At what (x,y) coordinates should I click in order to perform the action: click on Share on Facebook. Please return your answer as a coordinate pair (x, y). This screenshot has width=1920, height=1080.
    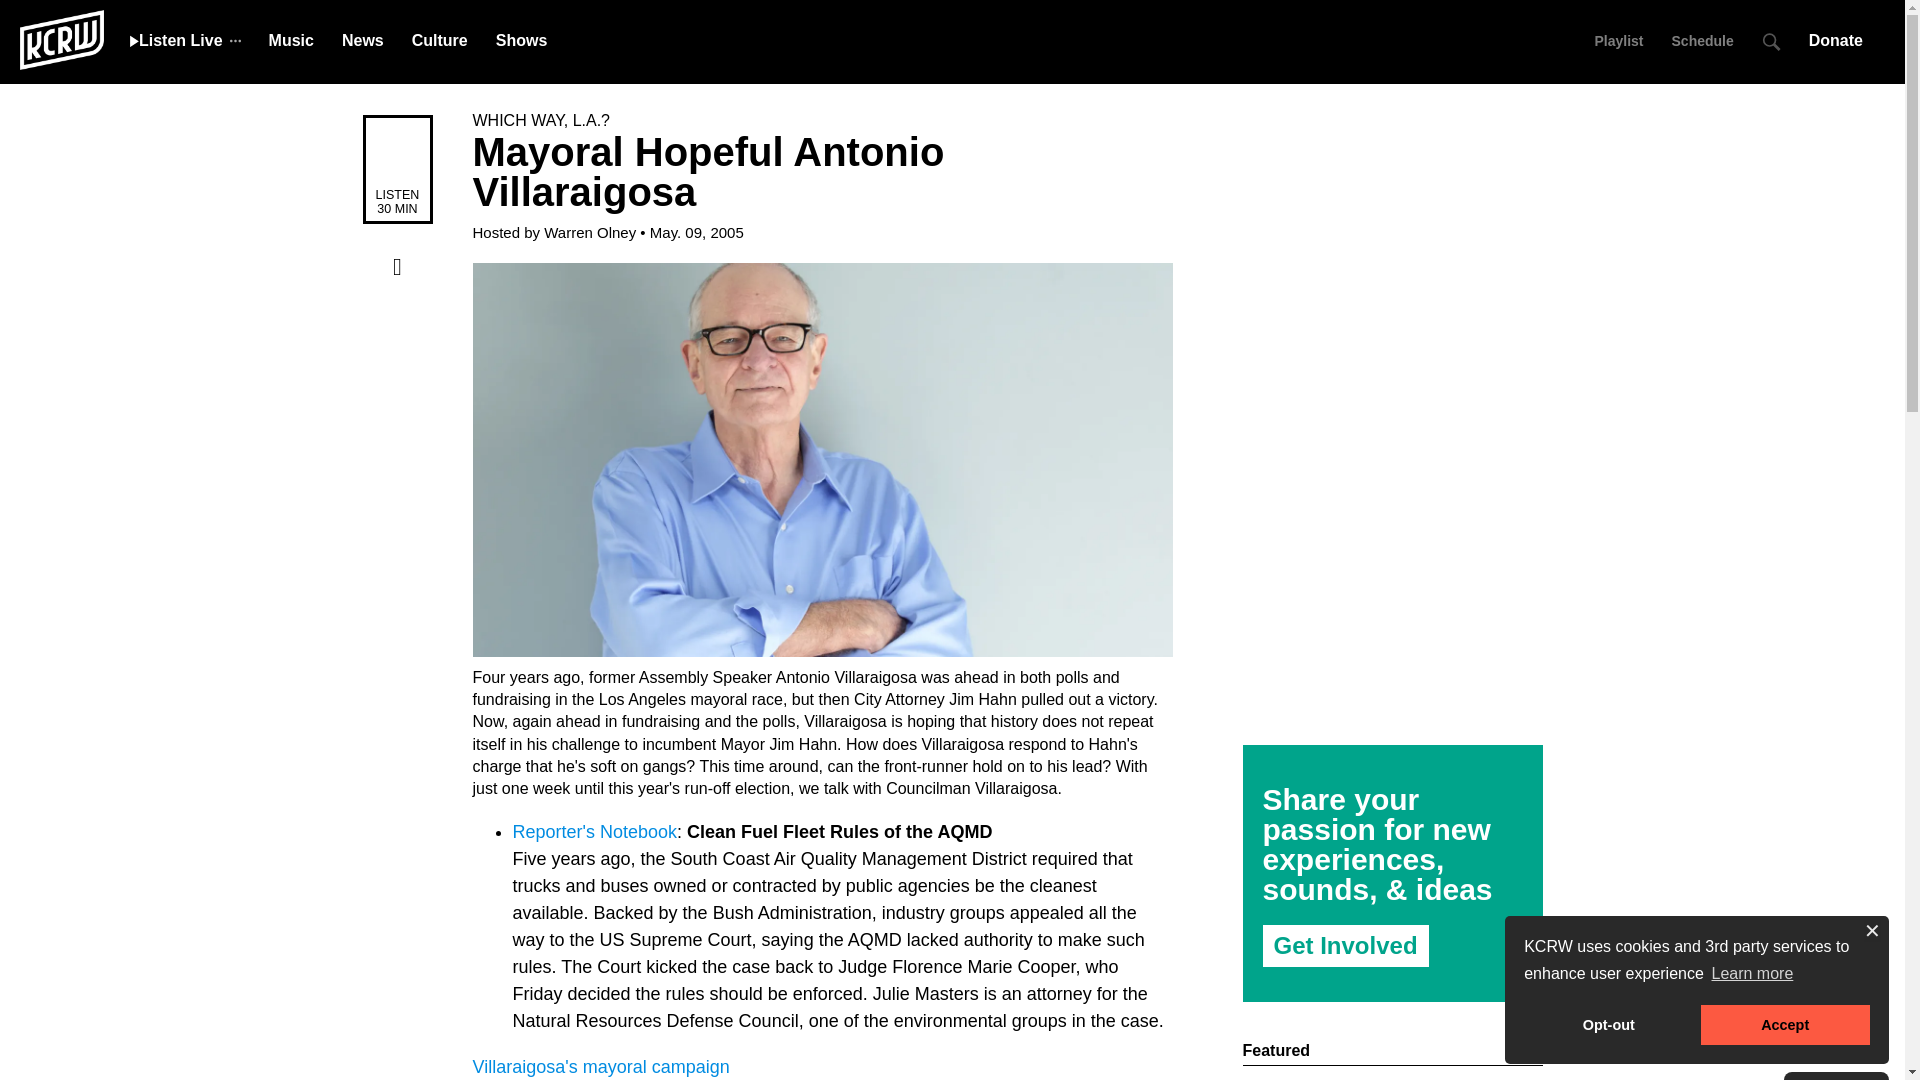
    Looking at the image, I should click on (397, 266).